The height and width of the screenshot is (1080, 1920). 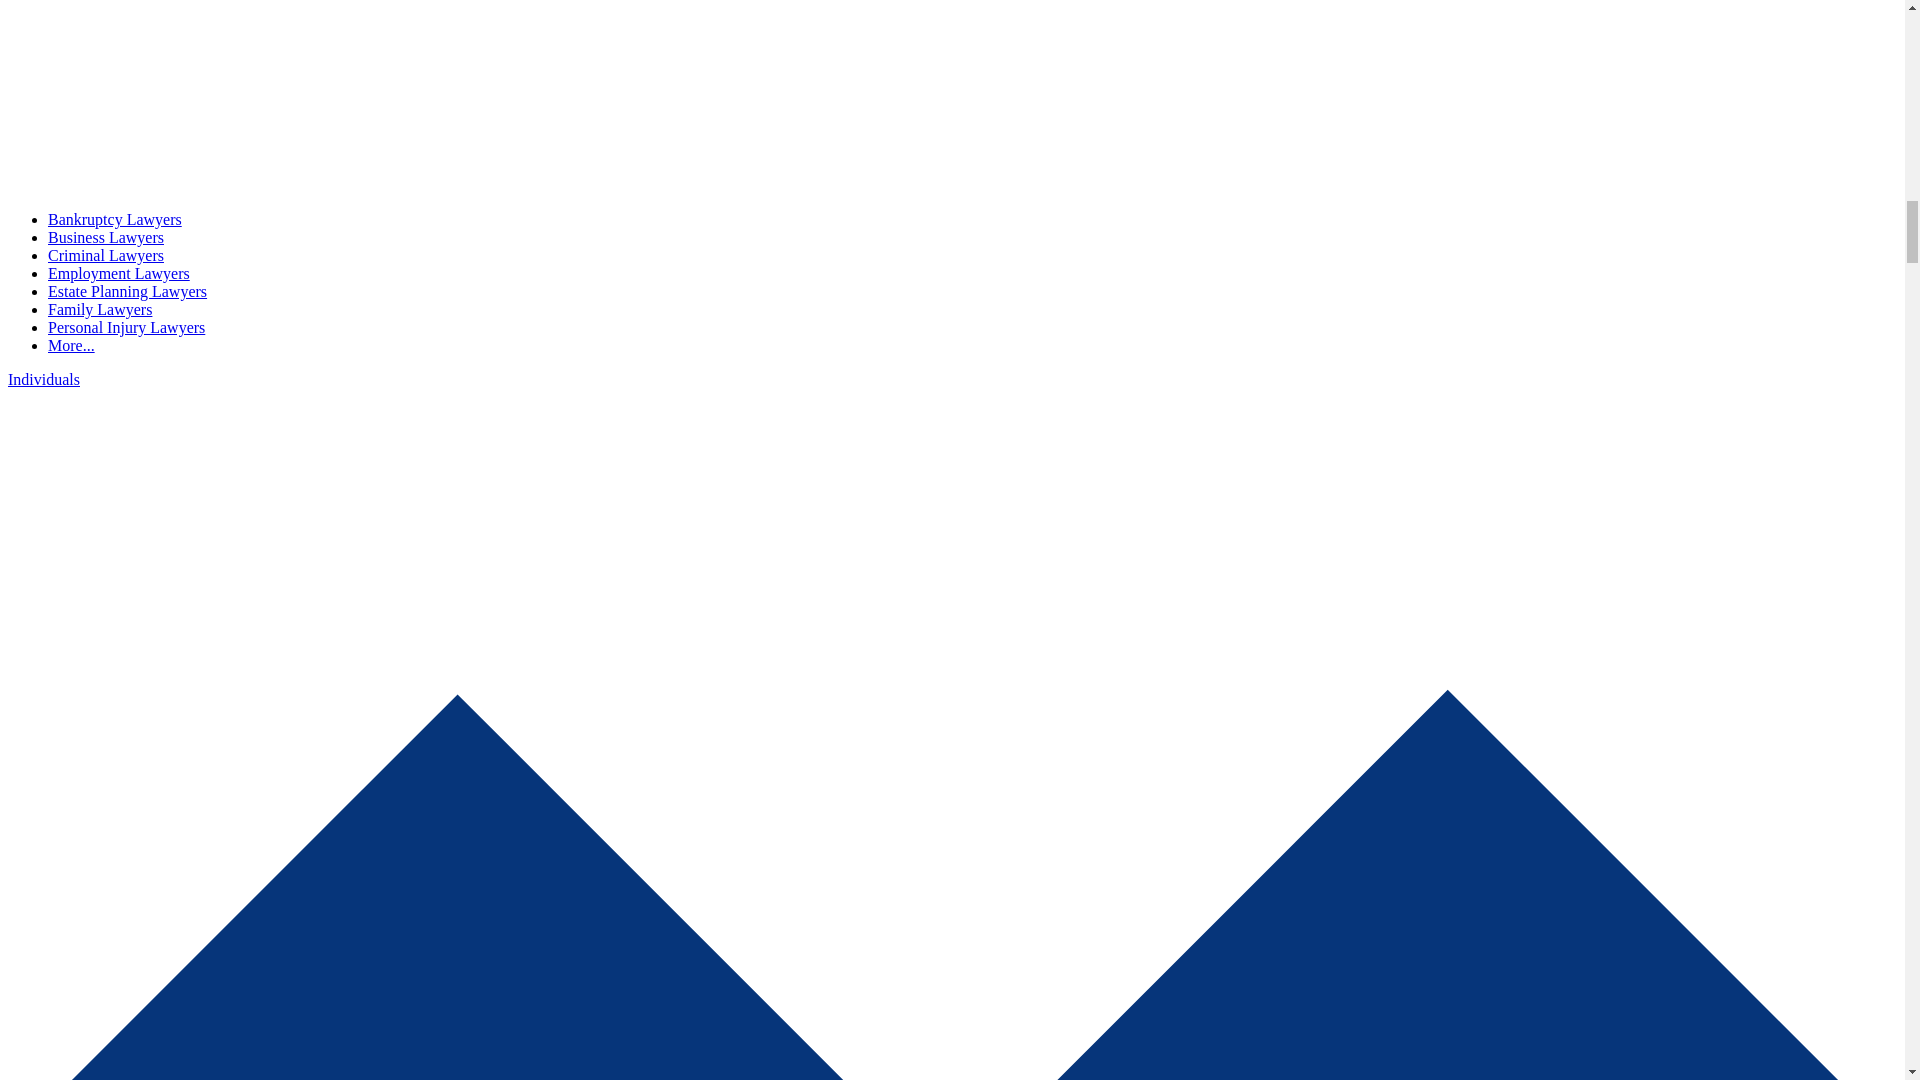 What do you see at coordinates (115, 218) in the screenshot?
I see `Bankruptcy Lawyers` at bounding box center [115, 218].